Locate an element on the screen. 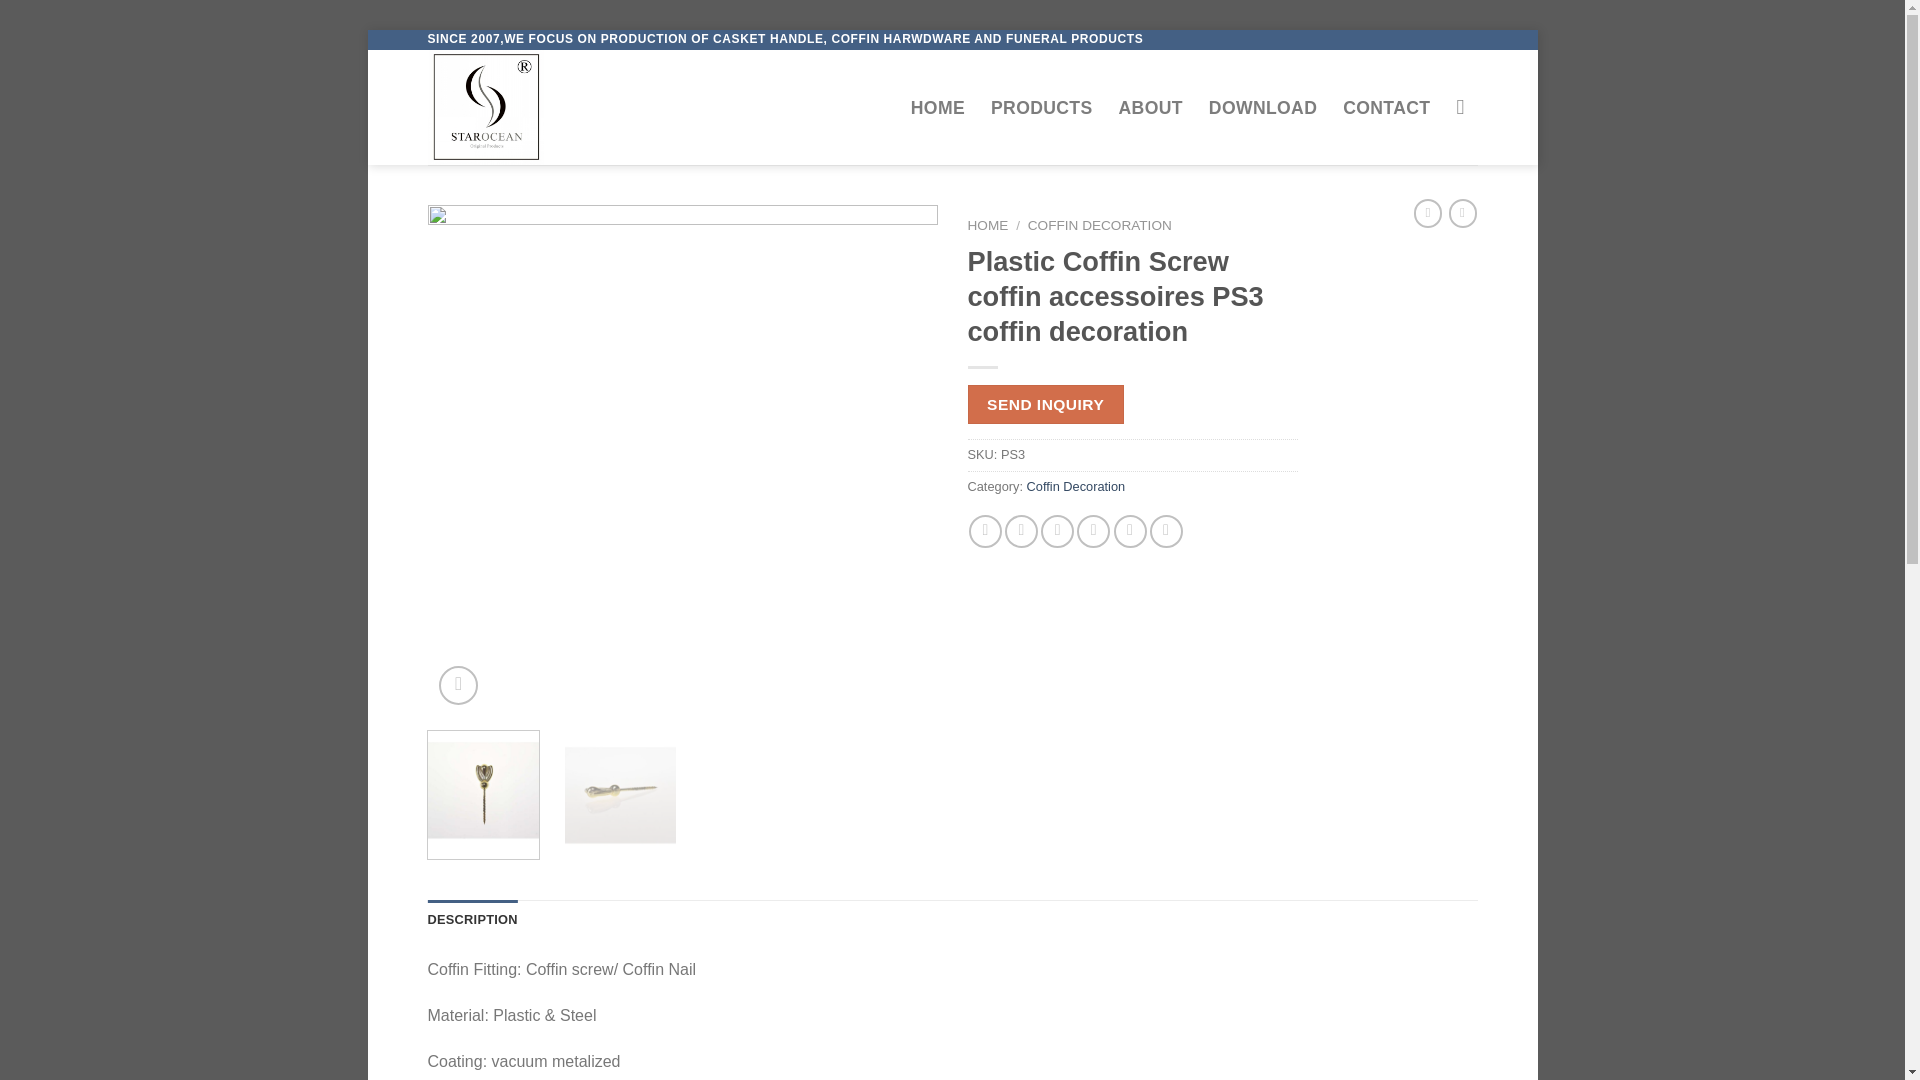 This screenshot has height=1080, width=1920. Coffin Decoration is located at coordinates (1076, 486).